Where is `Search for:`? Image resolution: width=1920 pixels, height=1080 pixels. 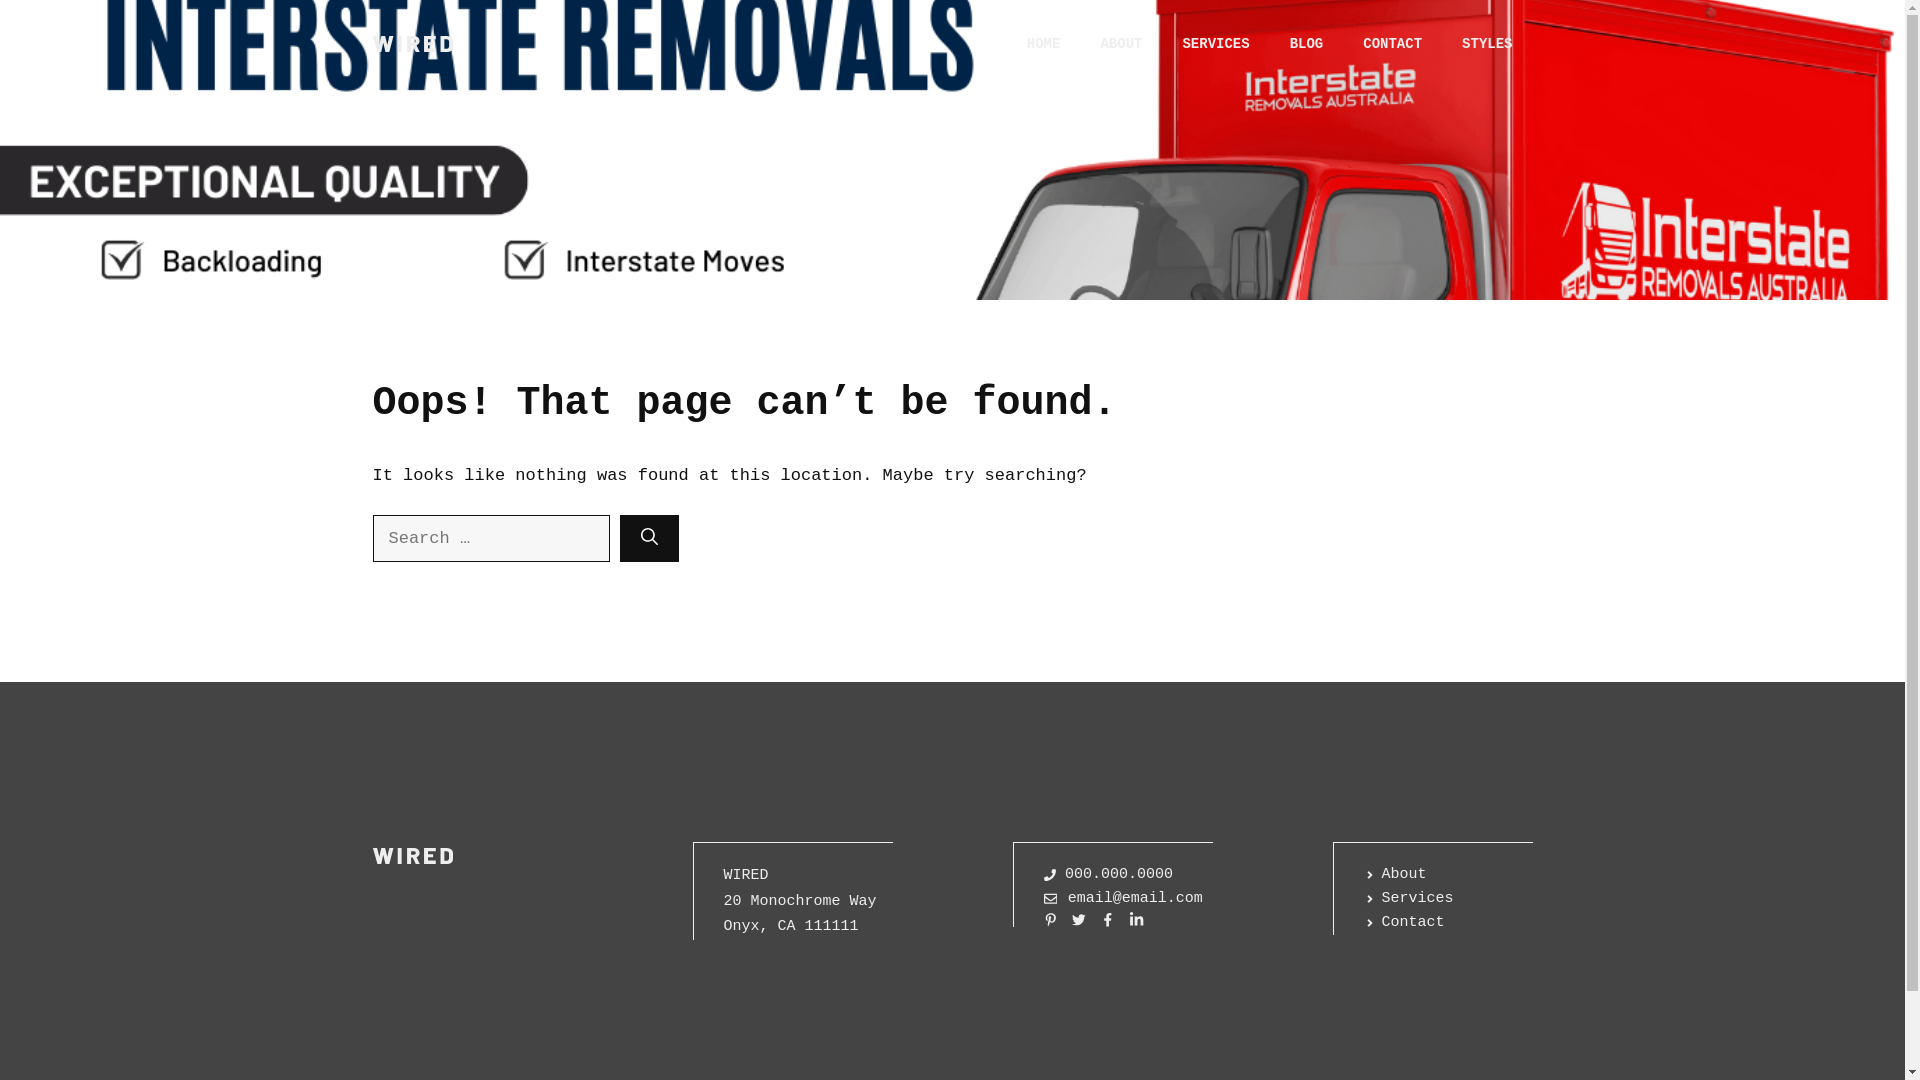
Search for: is located at coordinates (490, 539).